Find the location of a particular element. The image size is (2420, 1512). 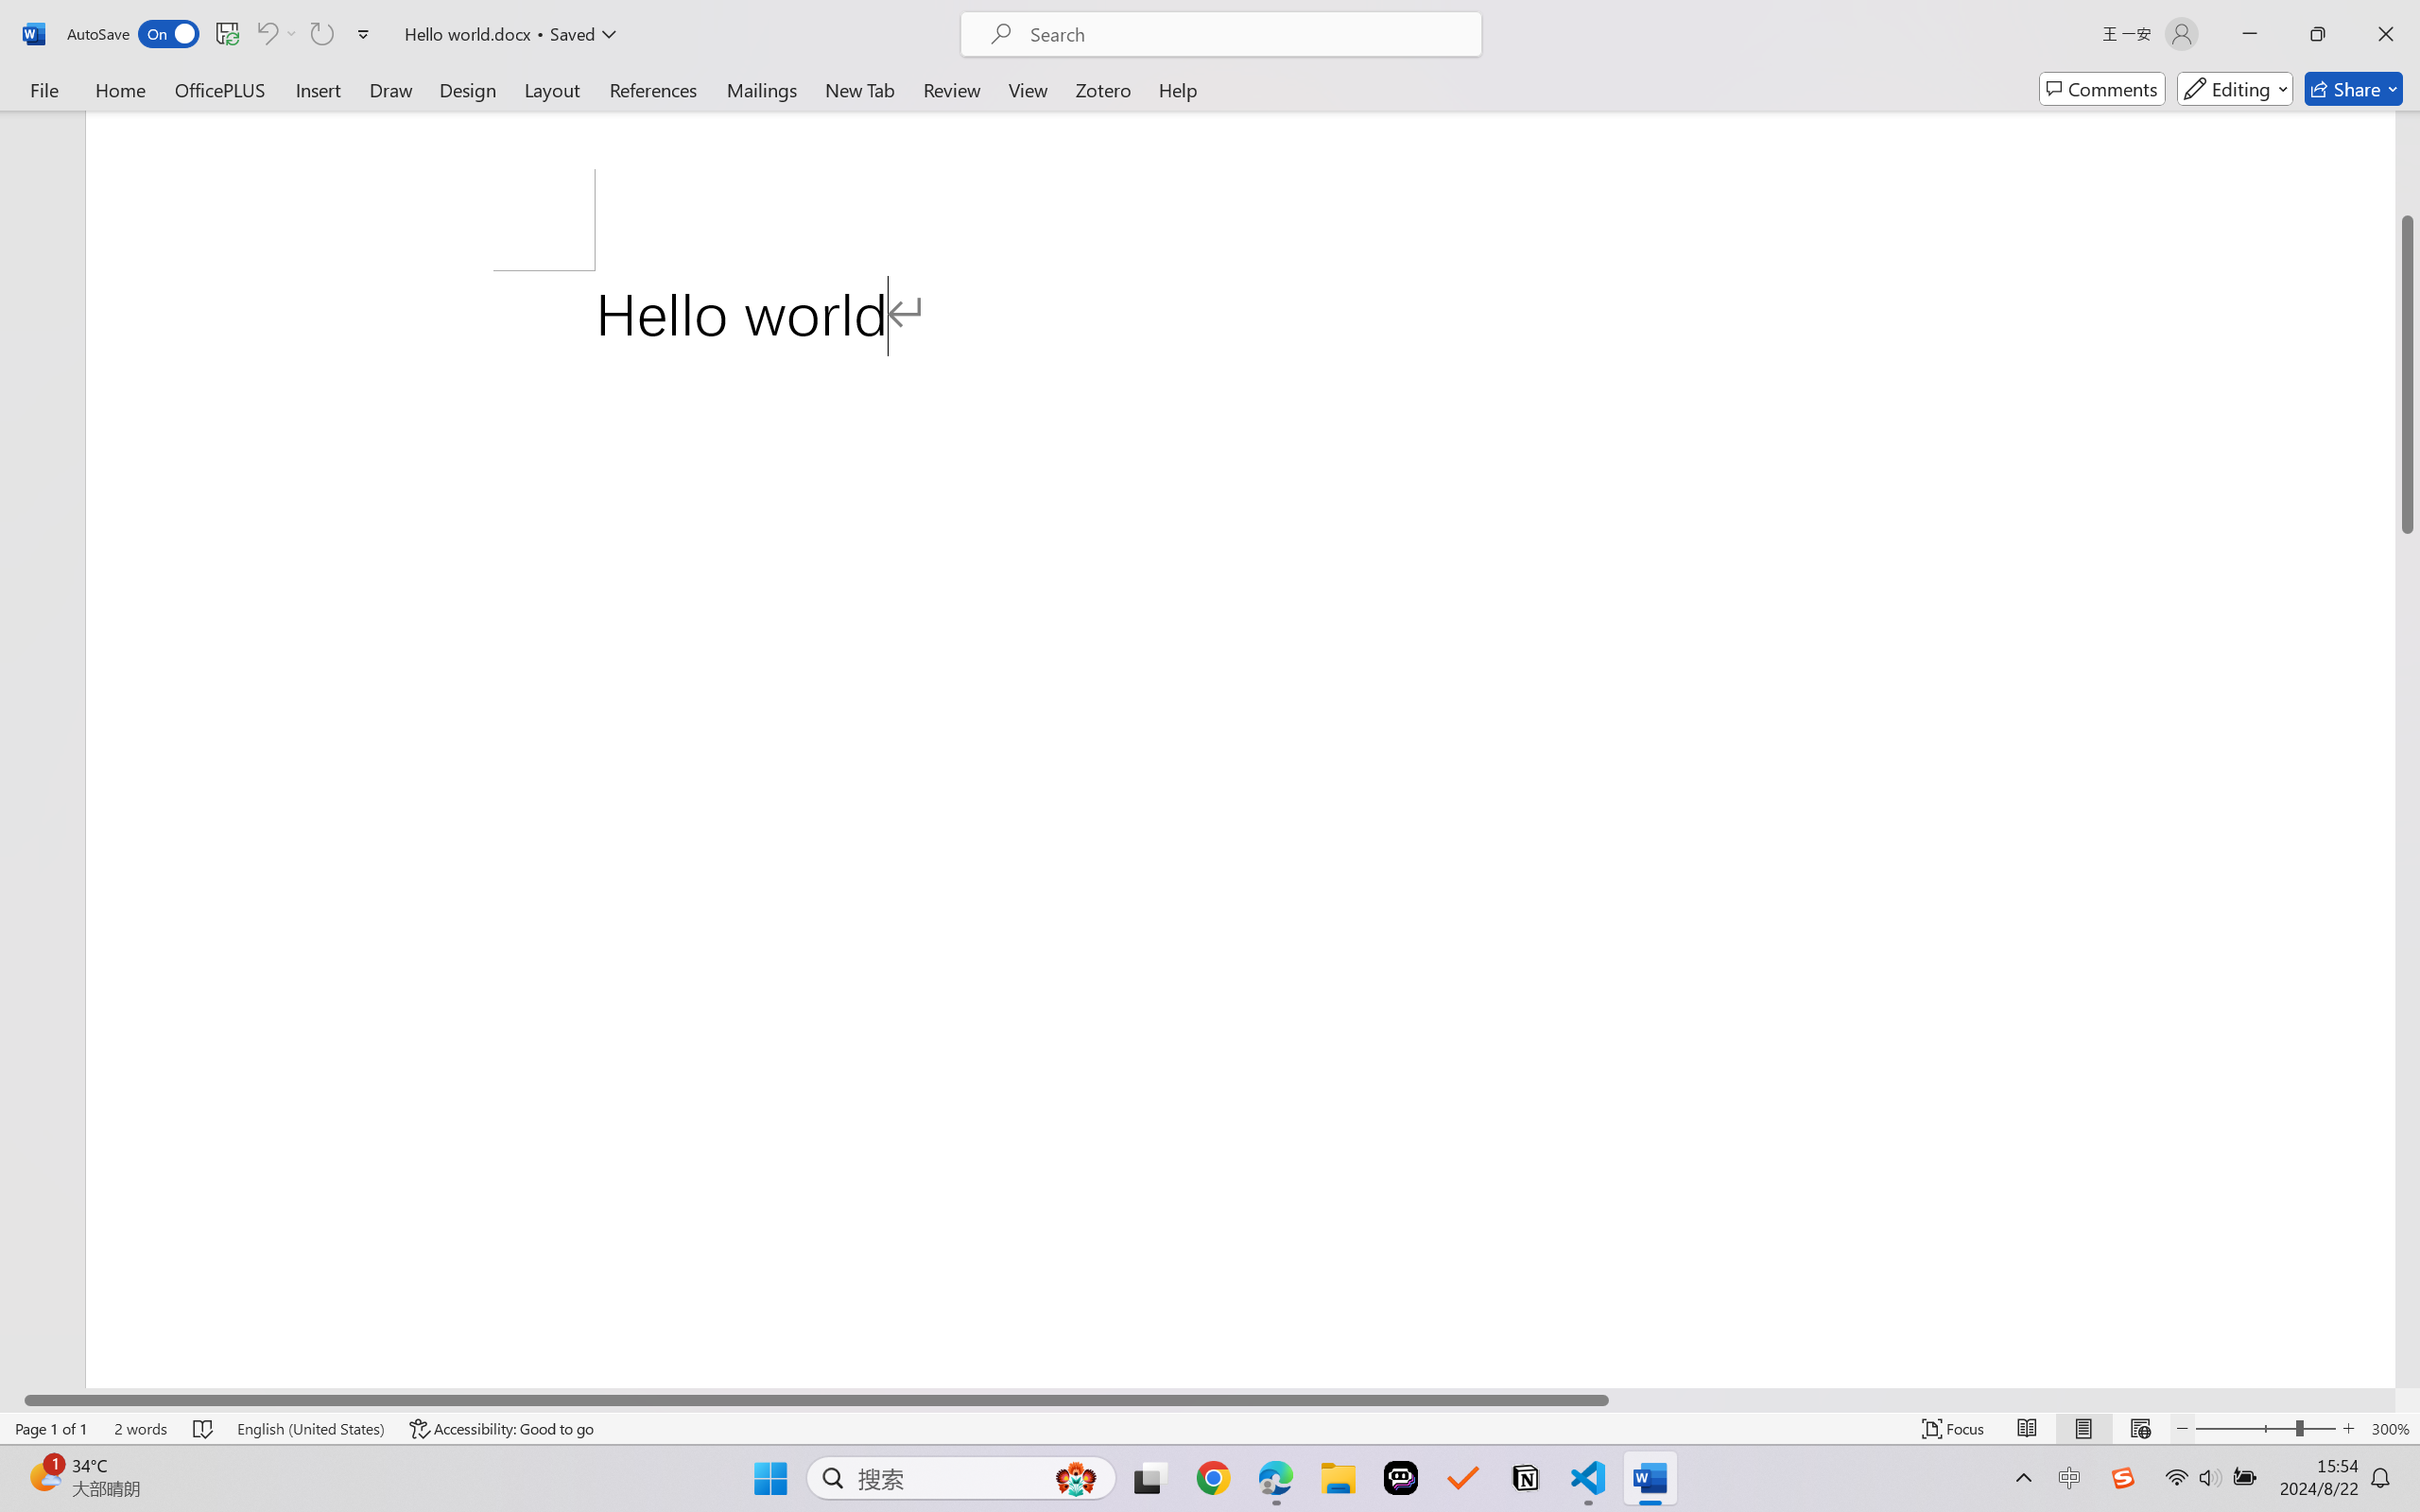

Class: Image is located at coordinates (2123, 1478).